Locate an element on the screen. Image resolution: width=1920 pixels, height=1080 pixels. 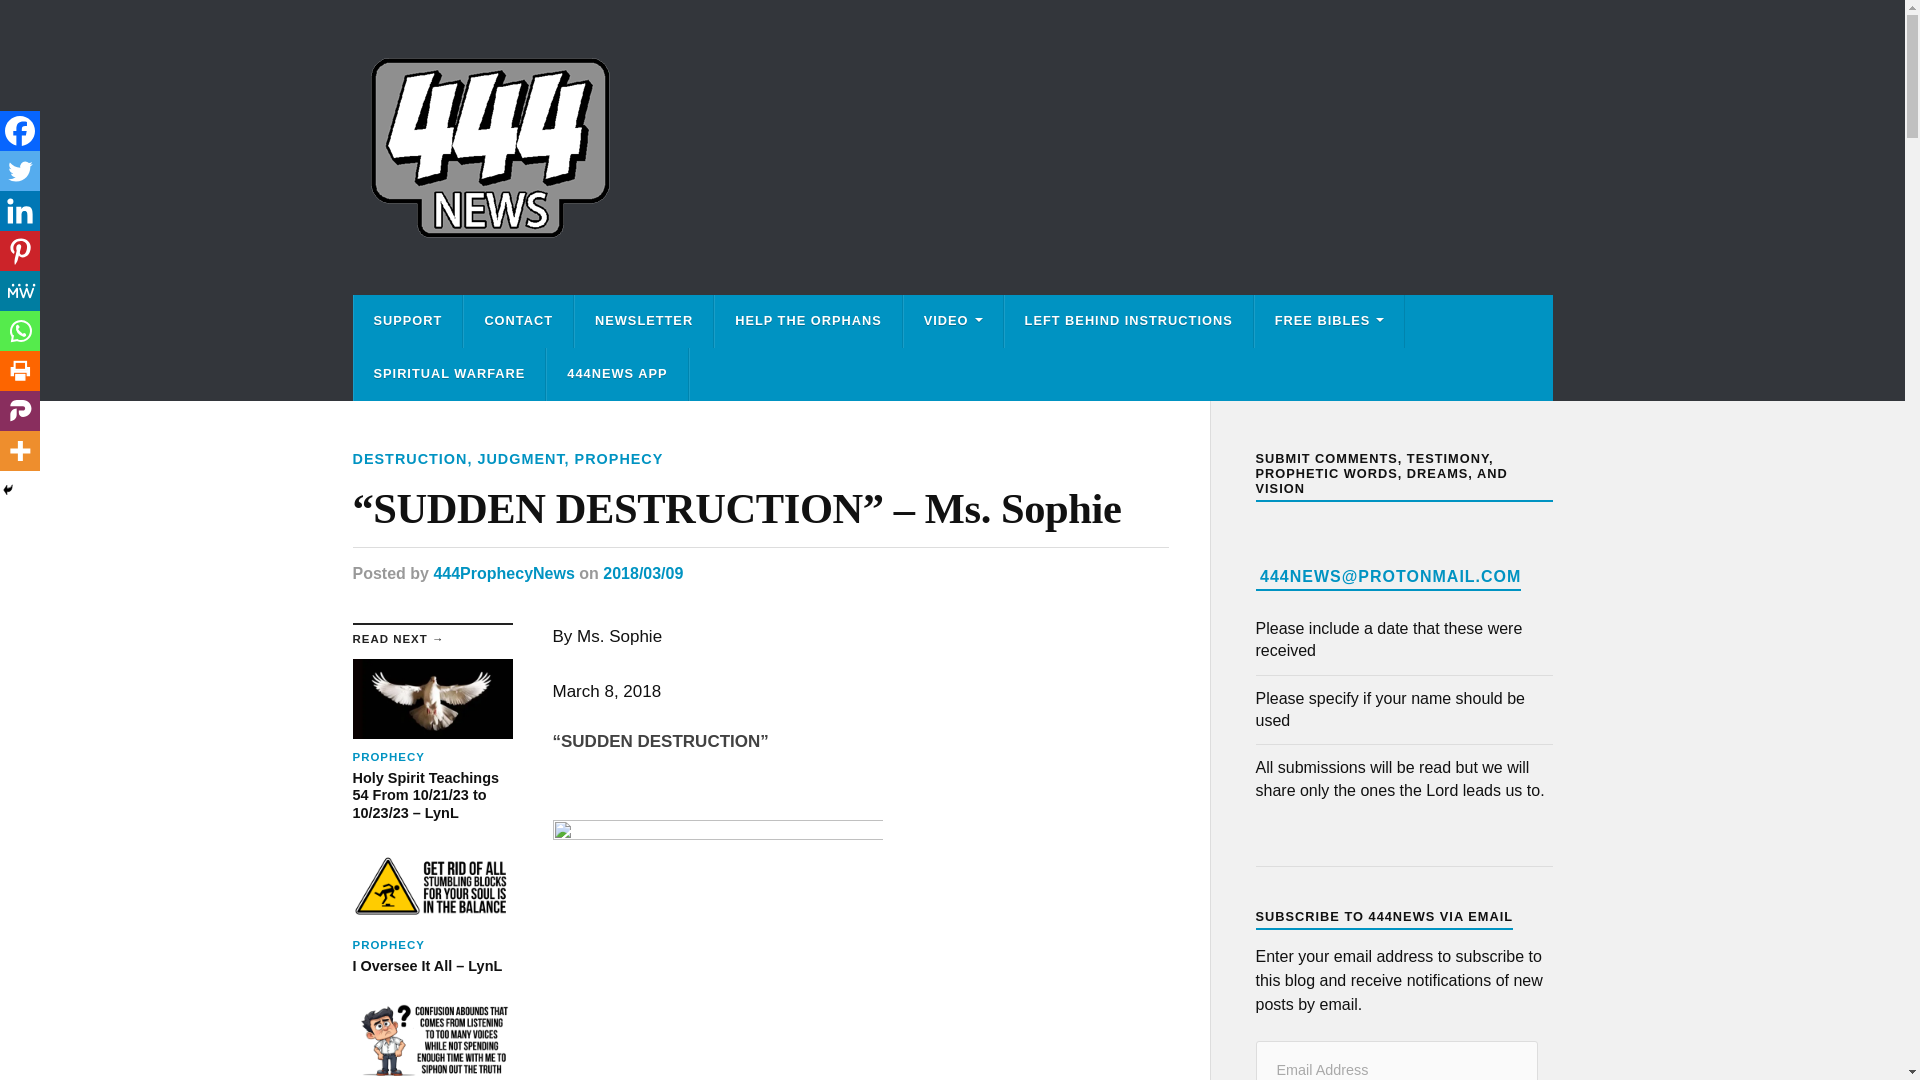
SUPPORT is located at coordinates (408, 320).